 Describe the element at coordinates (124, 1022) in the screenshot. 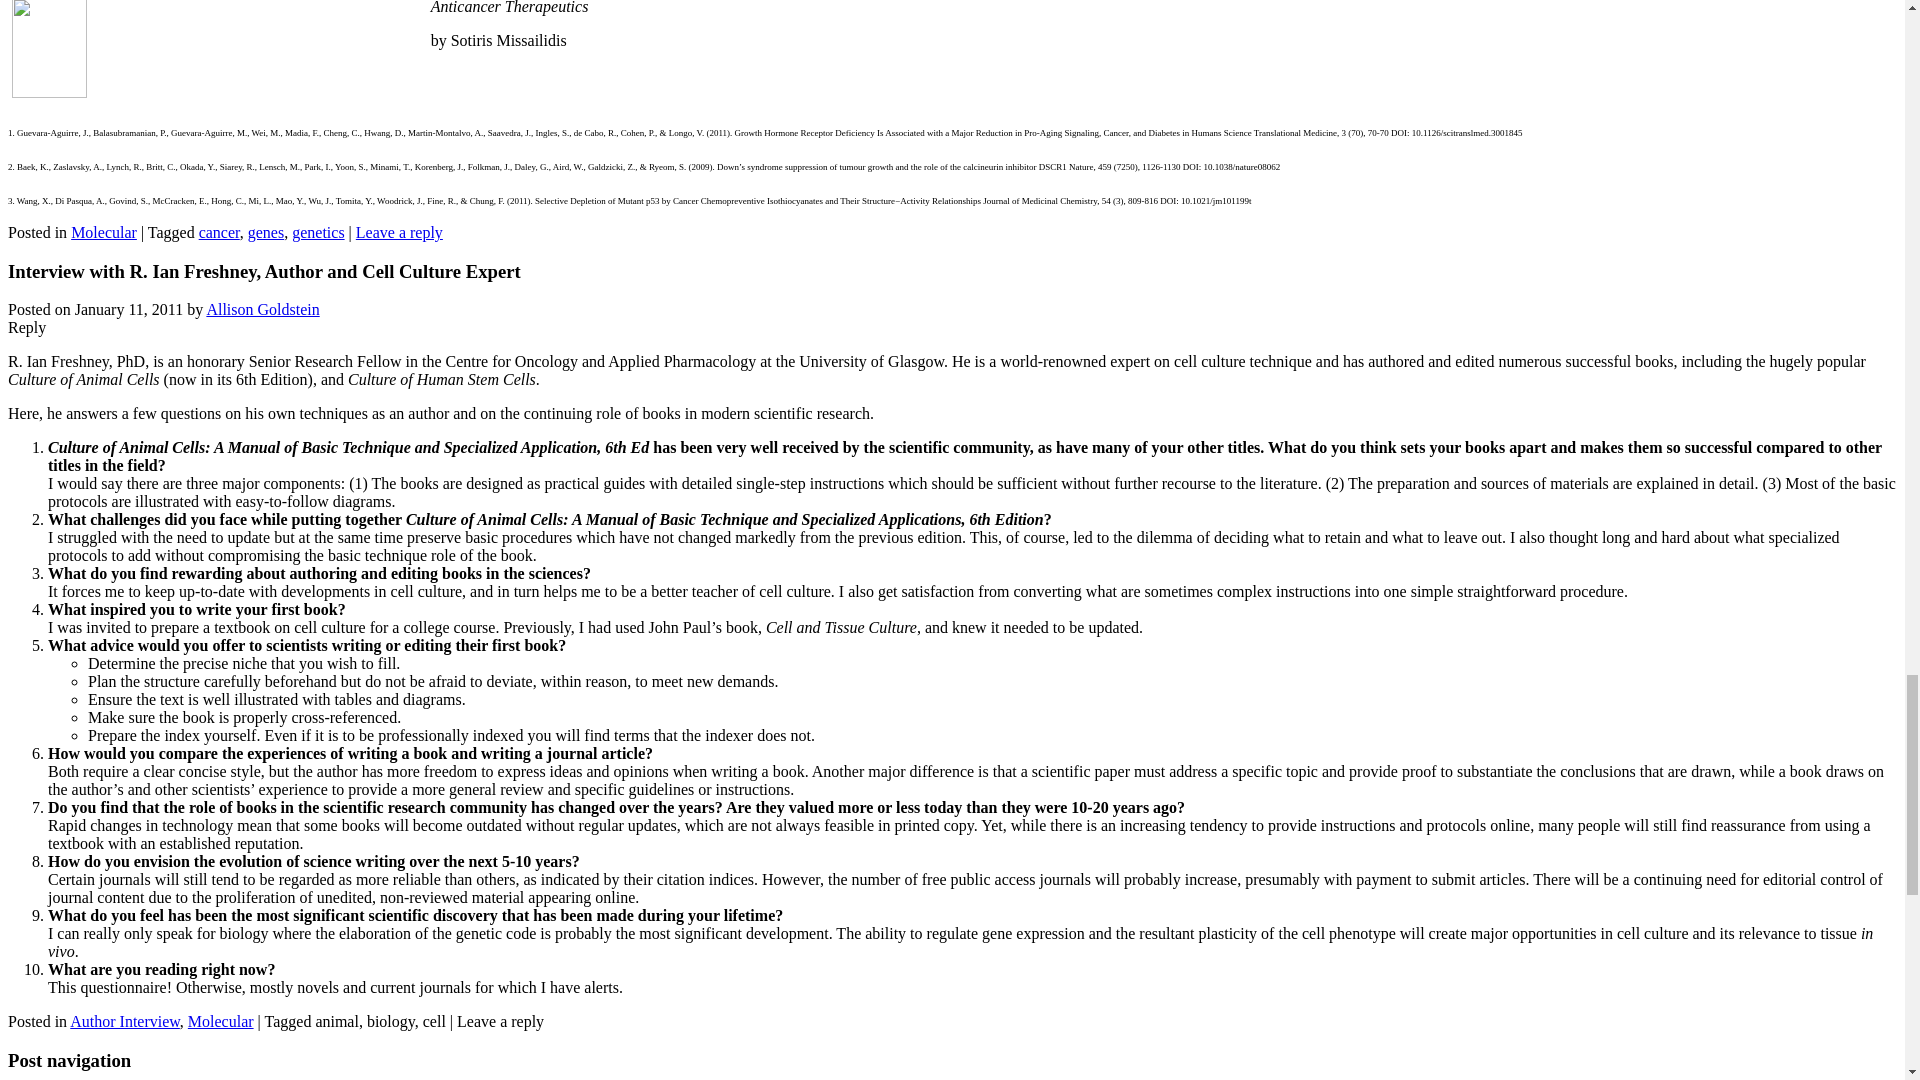

I see `Author Interview` at that location.